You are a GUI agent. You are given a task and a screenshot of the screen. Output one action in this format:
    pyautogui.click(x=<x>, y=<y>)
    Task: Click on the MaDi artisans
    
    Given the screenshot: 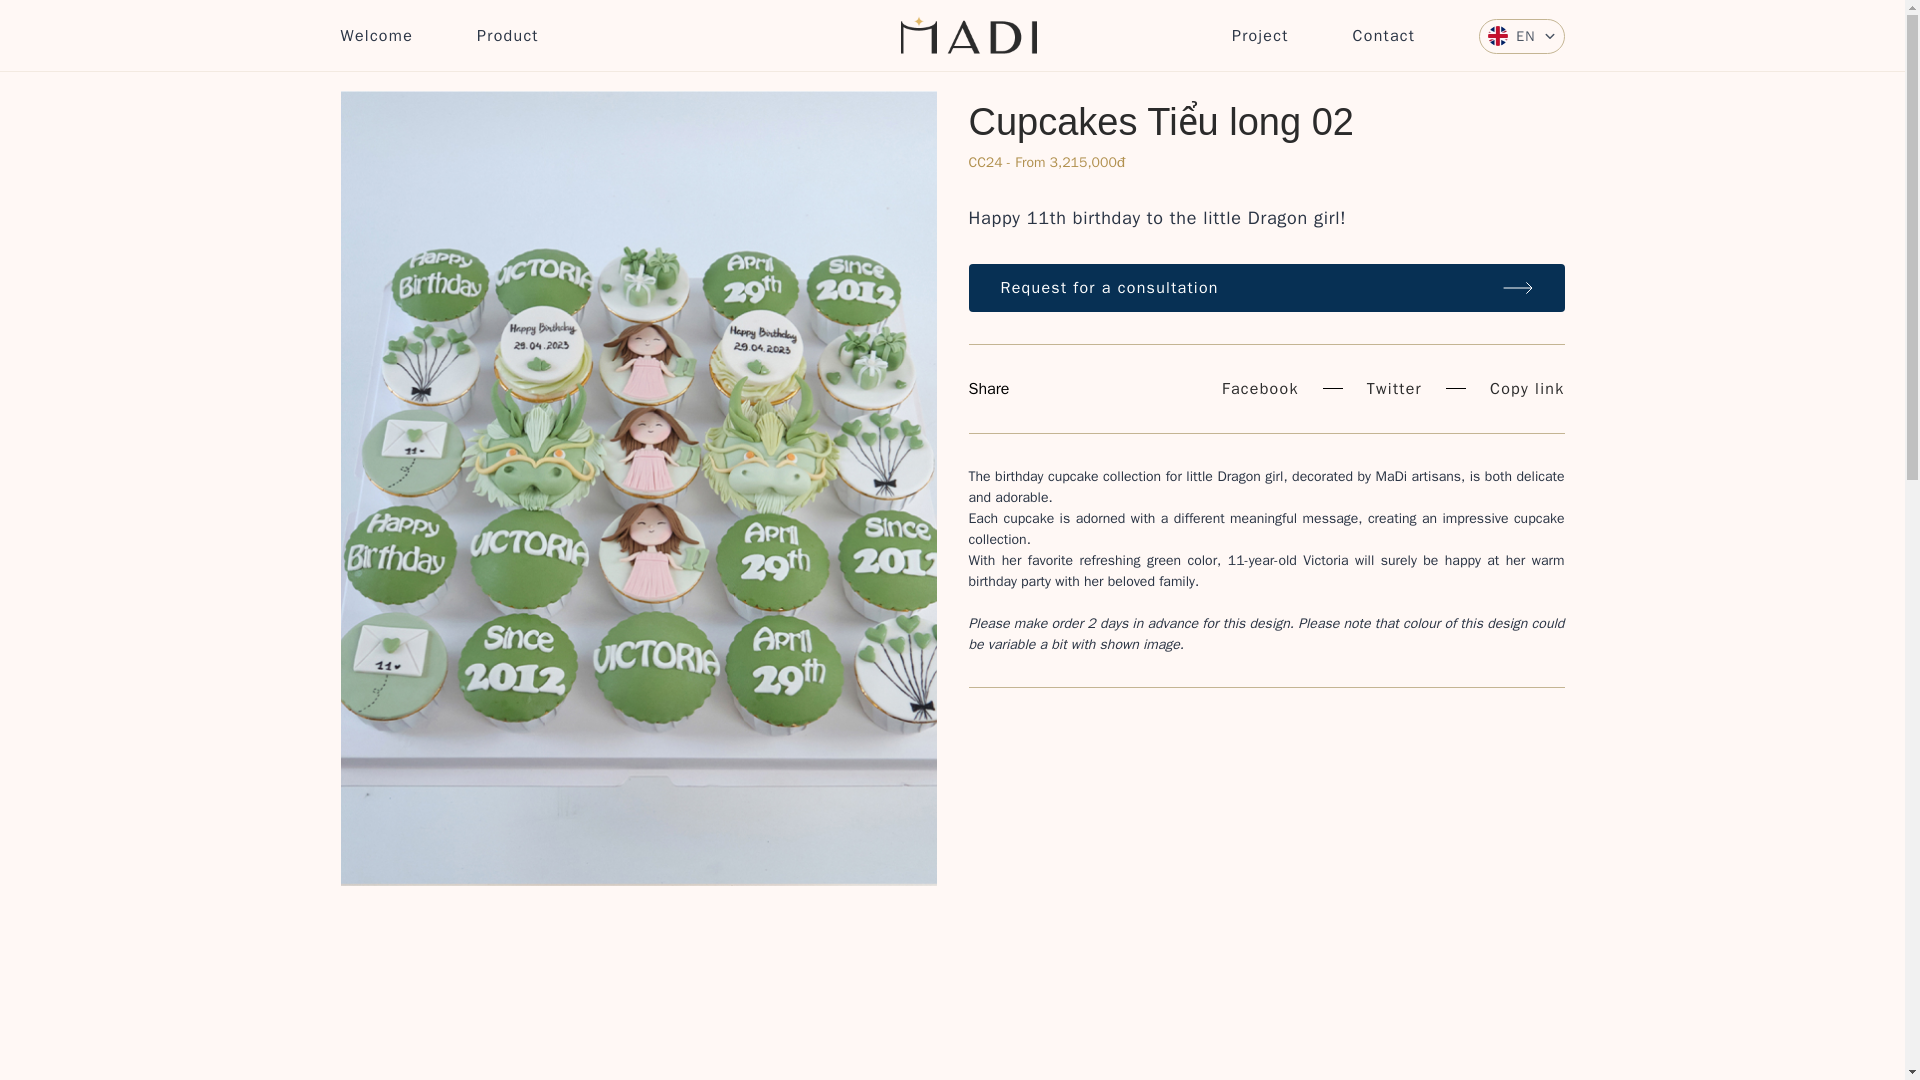 What is the action you would take?
    pyautogui.click(x=1418, y=476)
    